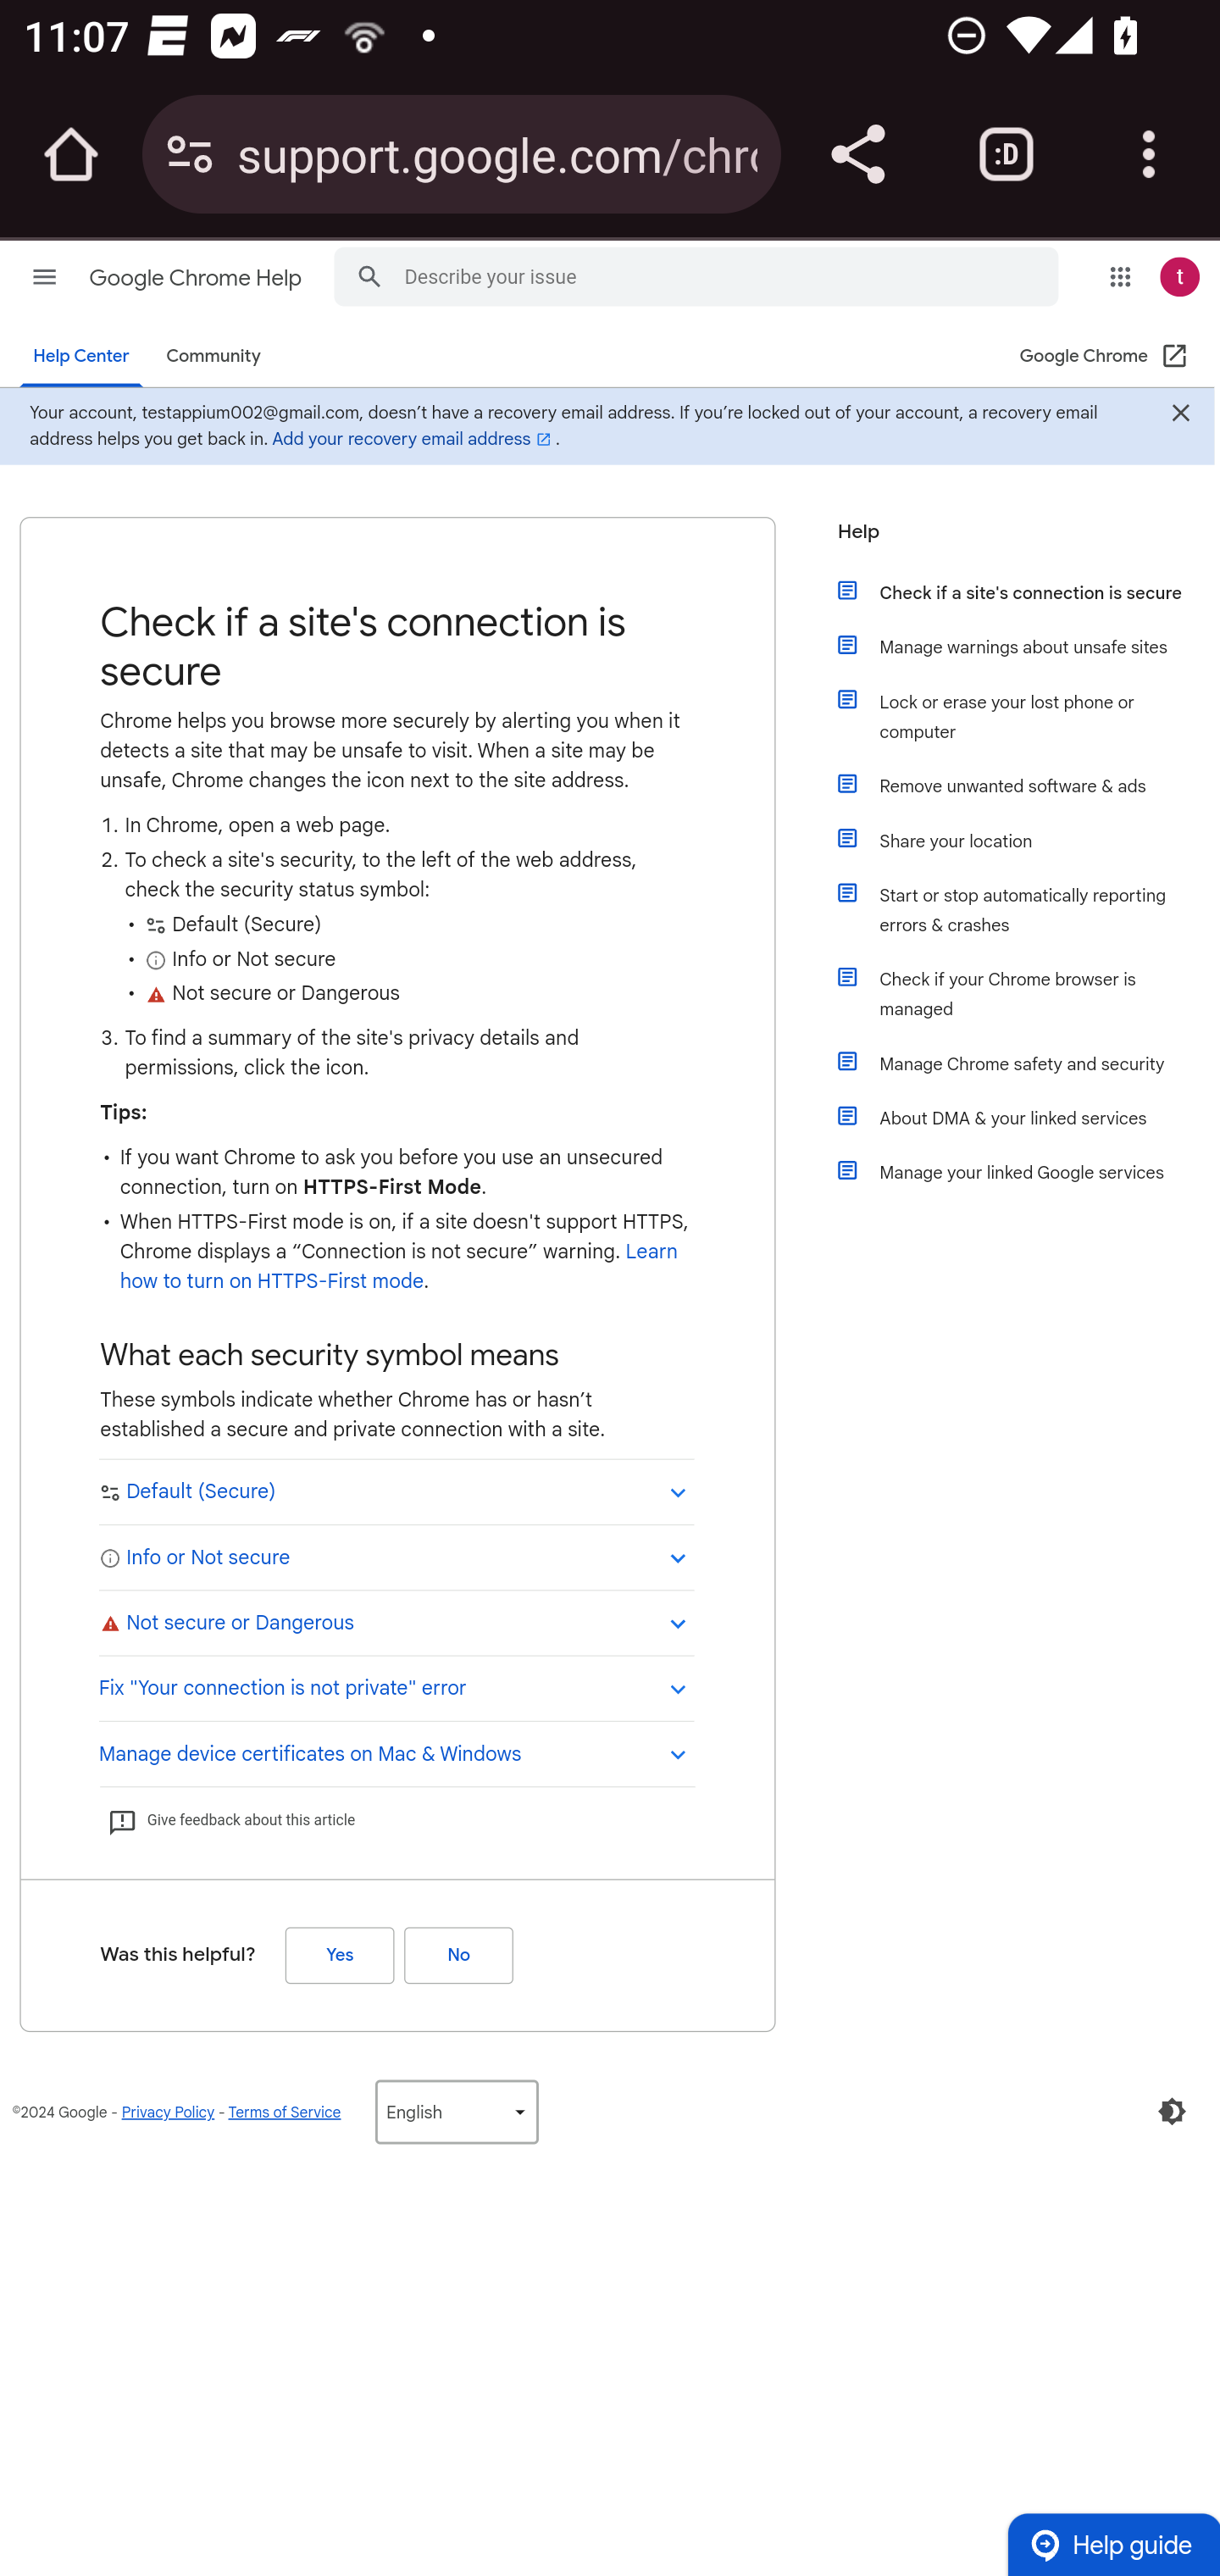  What do you see at coordinates (168, 2112) in the screenshot?
I see `Privacy Policy` at bounding box center [168, 2112].